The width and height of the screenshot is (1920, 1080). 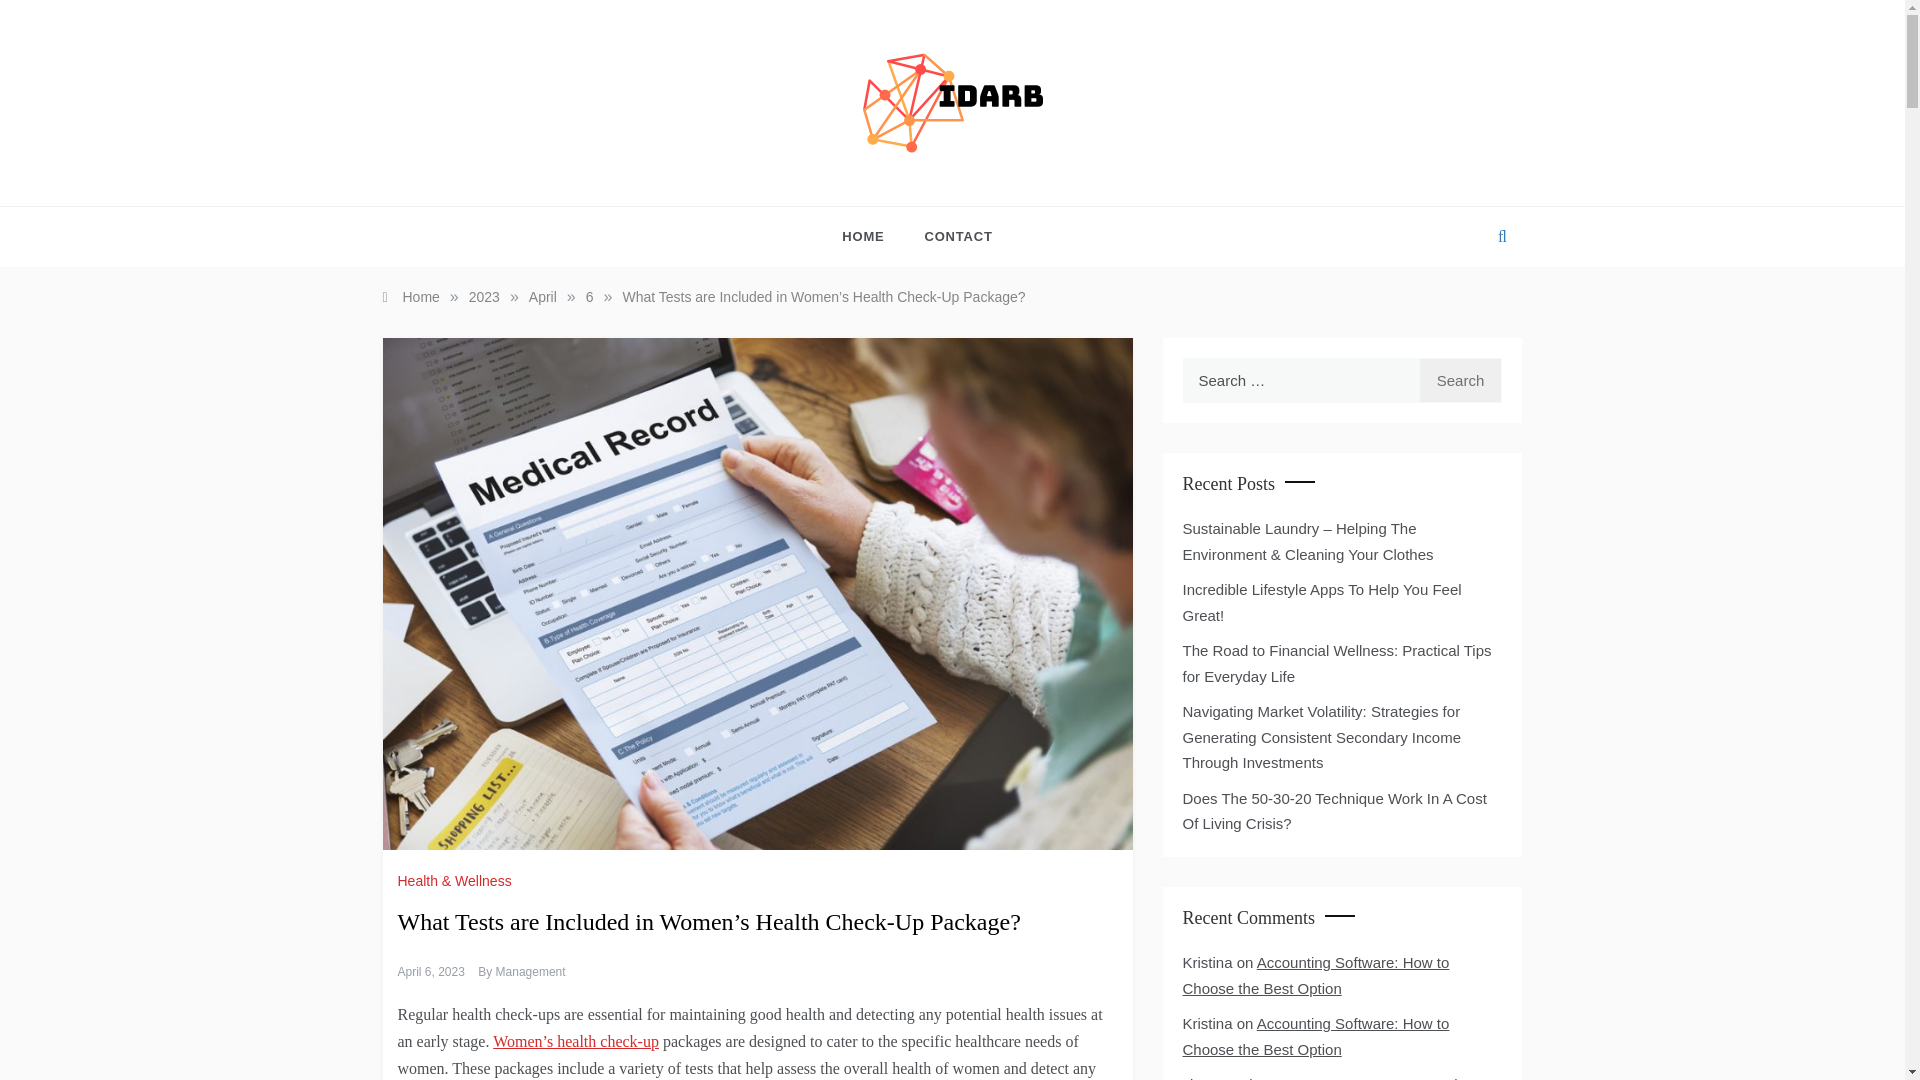 I want to click on Home, so click(x=410, y=296).